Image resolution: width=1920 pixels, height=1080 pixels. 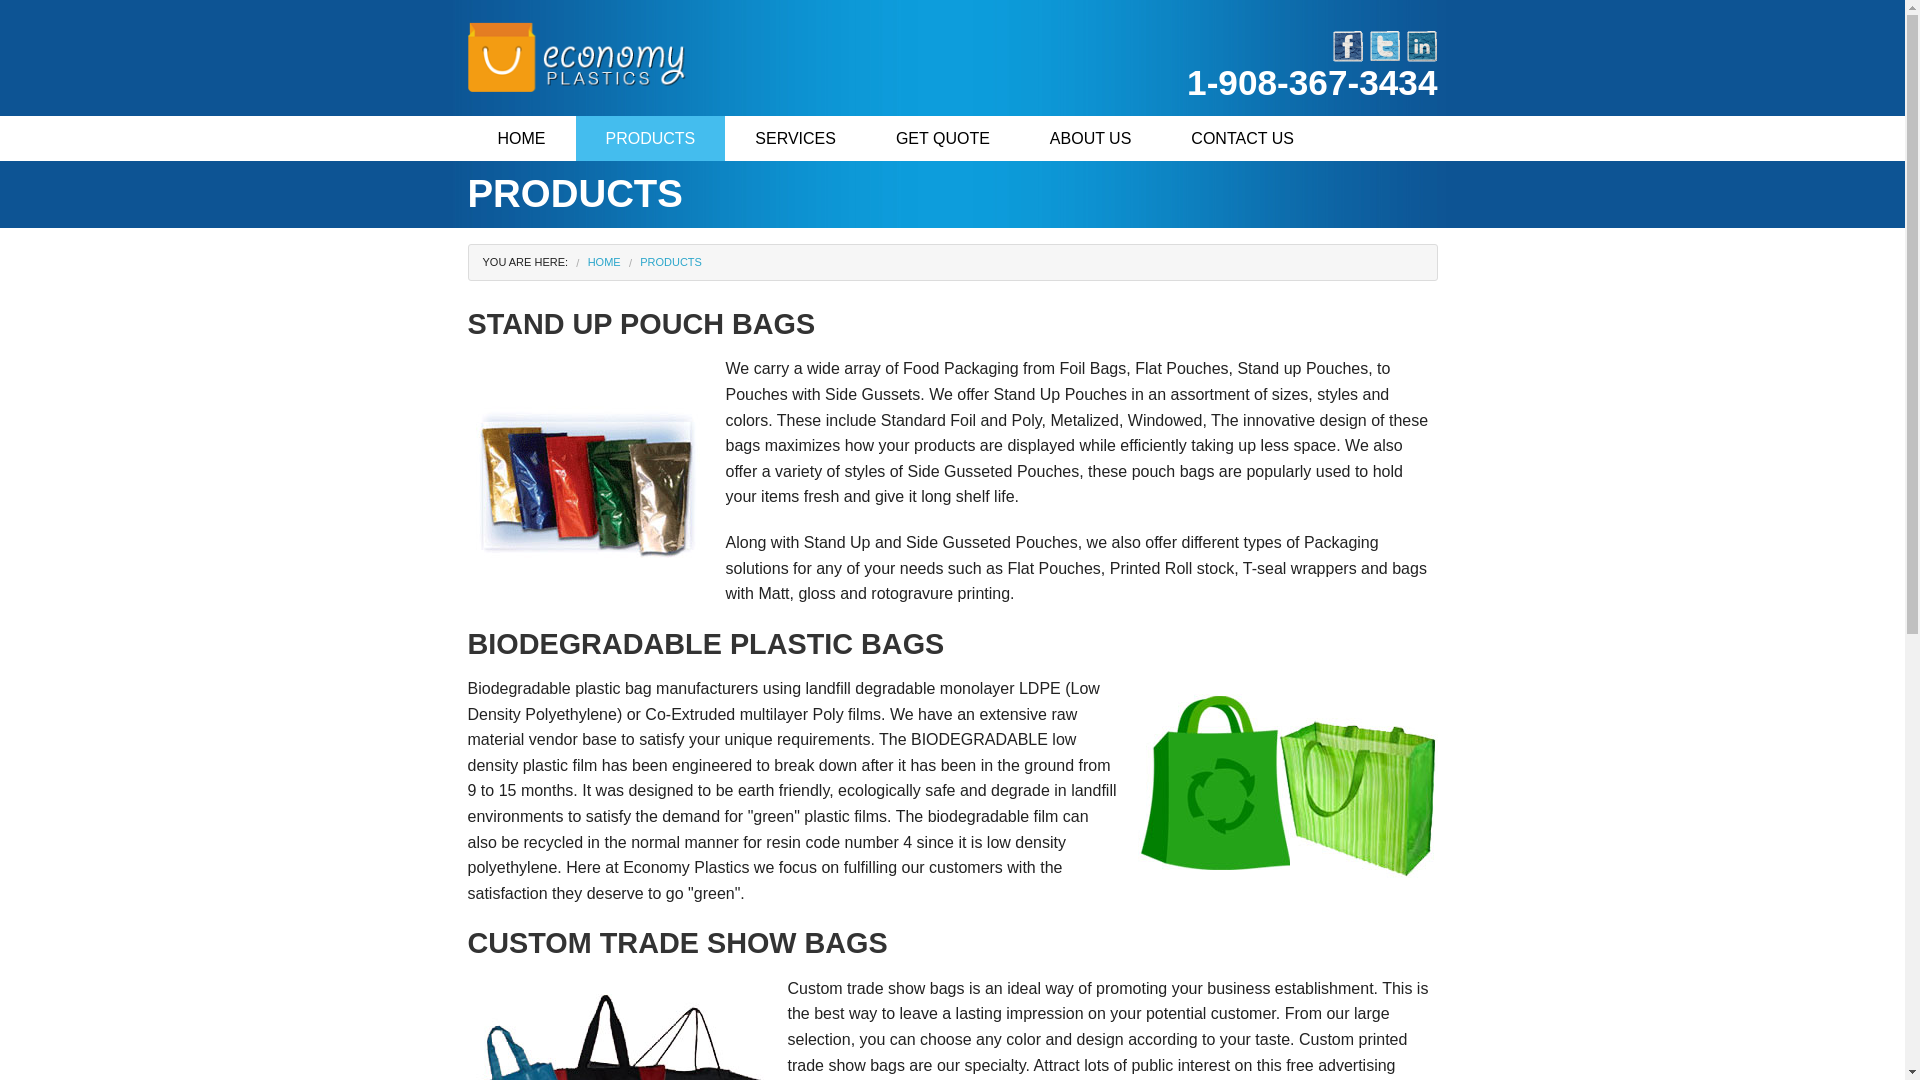 What do you see at coordinates (1422, 44) in the screenshot?
I see `Visit Us On Linkedin` at bounding box center [1422, 44].